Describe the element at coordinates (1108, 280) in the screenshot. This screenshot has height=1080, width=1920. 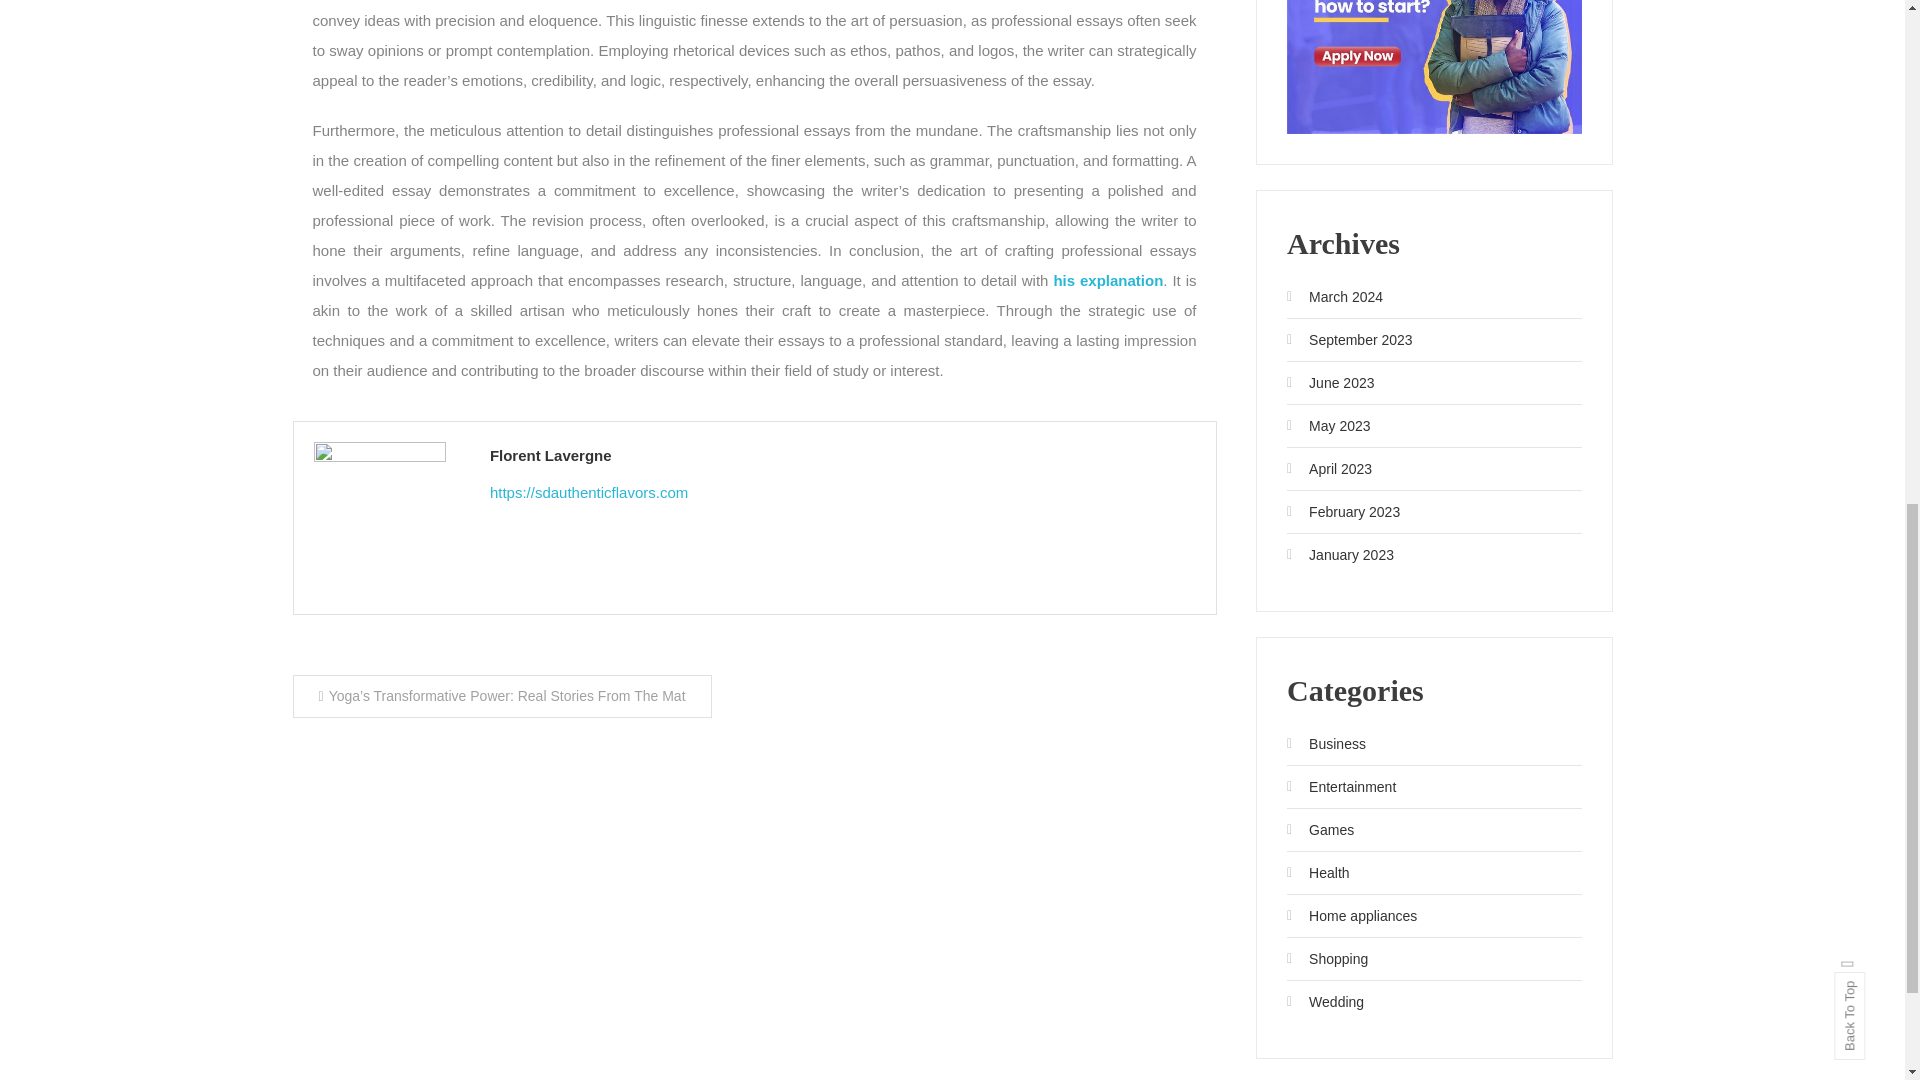
I see `his explanation` at that location.